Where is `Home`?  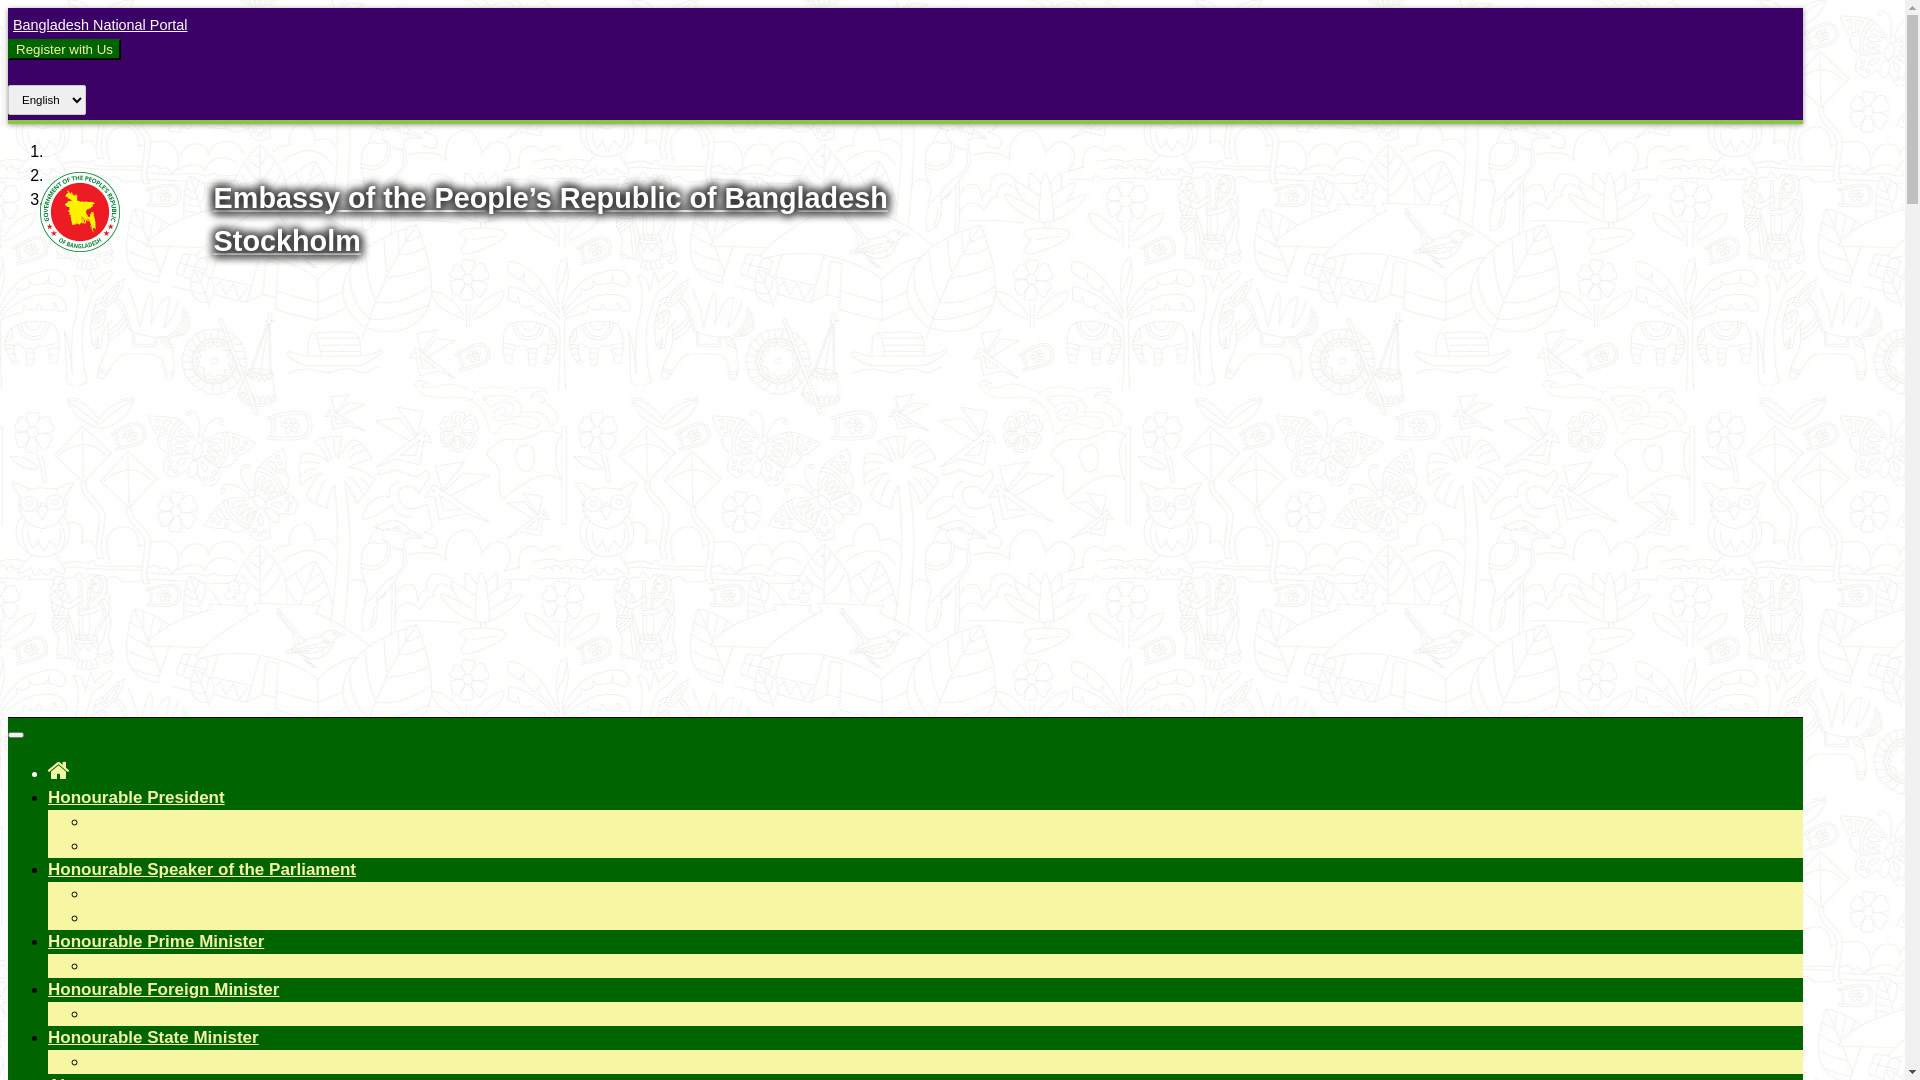
Home is located at coordinates (59, 770).